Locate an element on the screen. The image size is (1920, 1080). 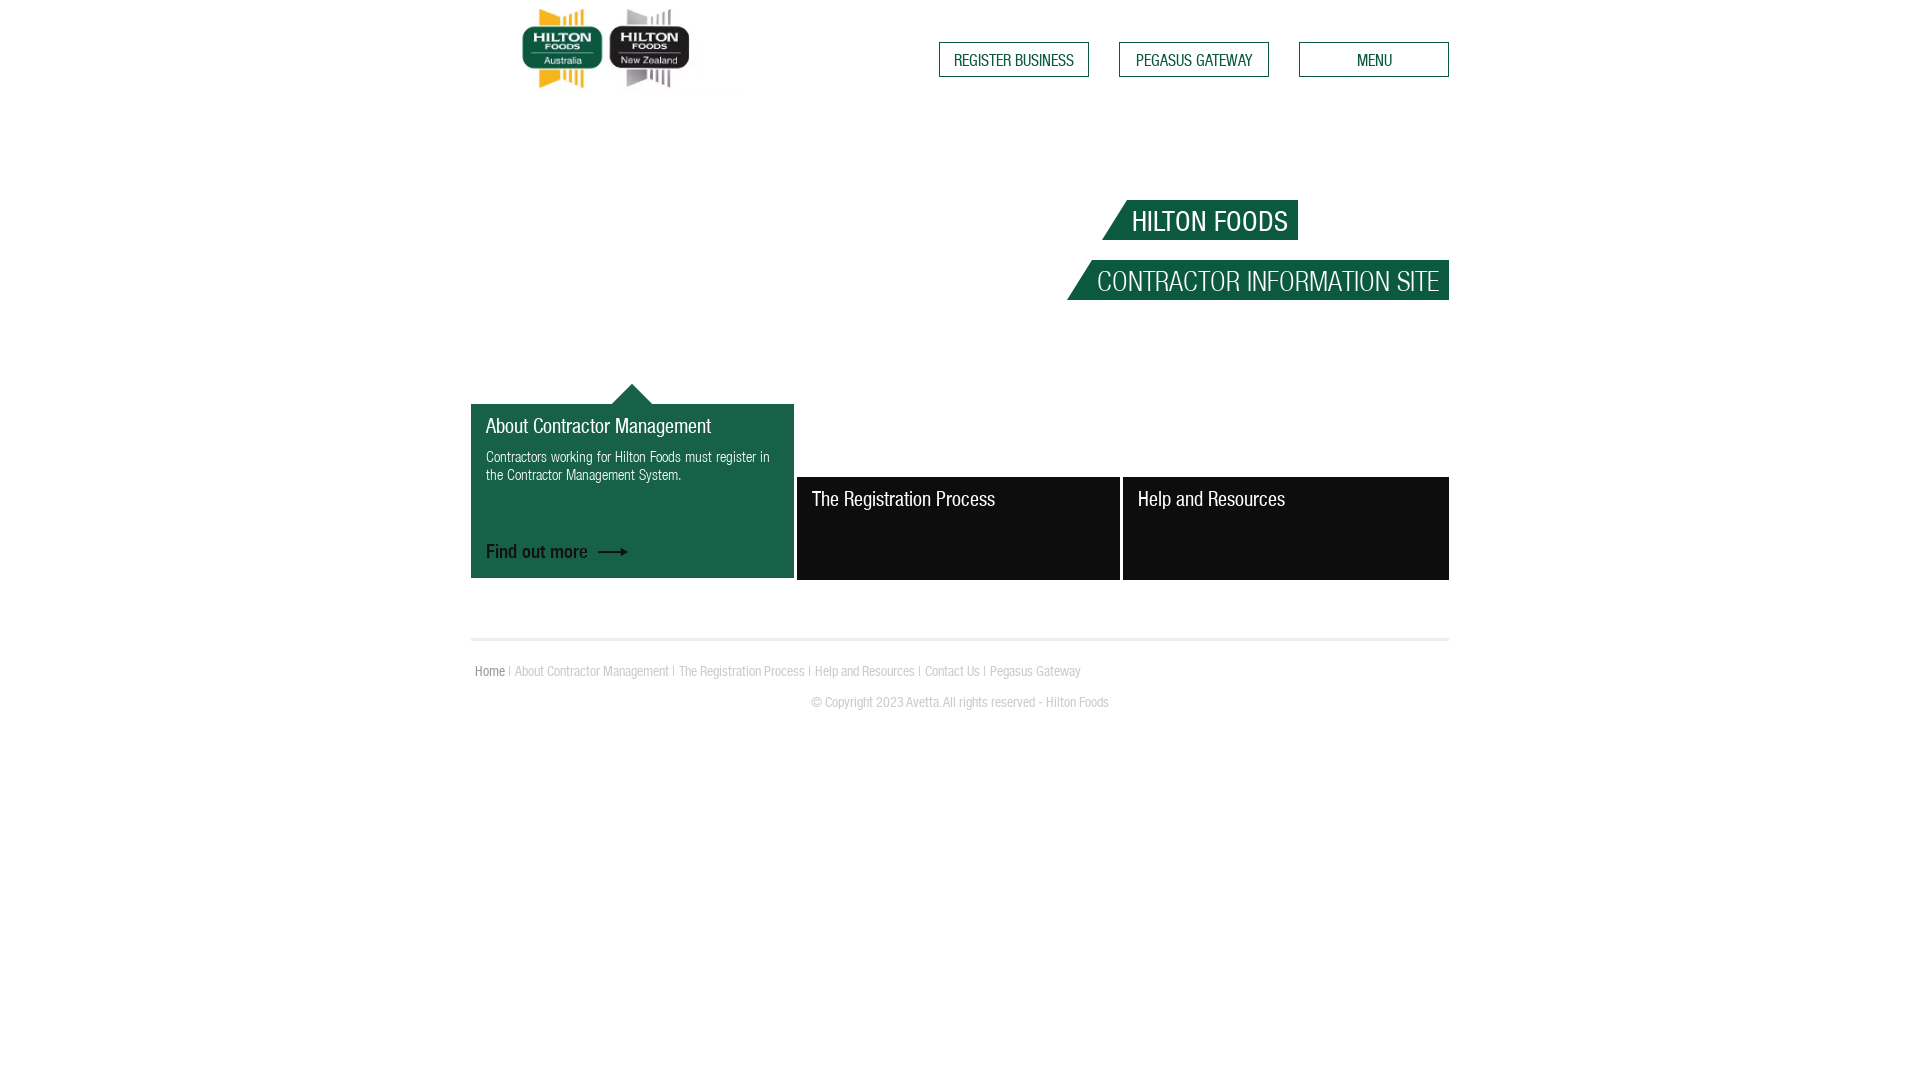
Pegasus Gateway is located at coordinates (1036, 671).